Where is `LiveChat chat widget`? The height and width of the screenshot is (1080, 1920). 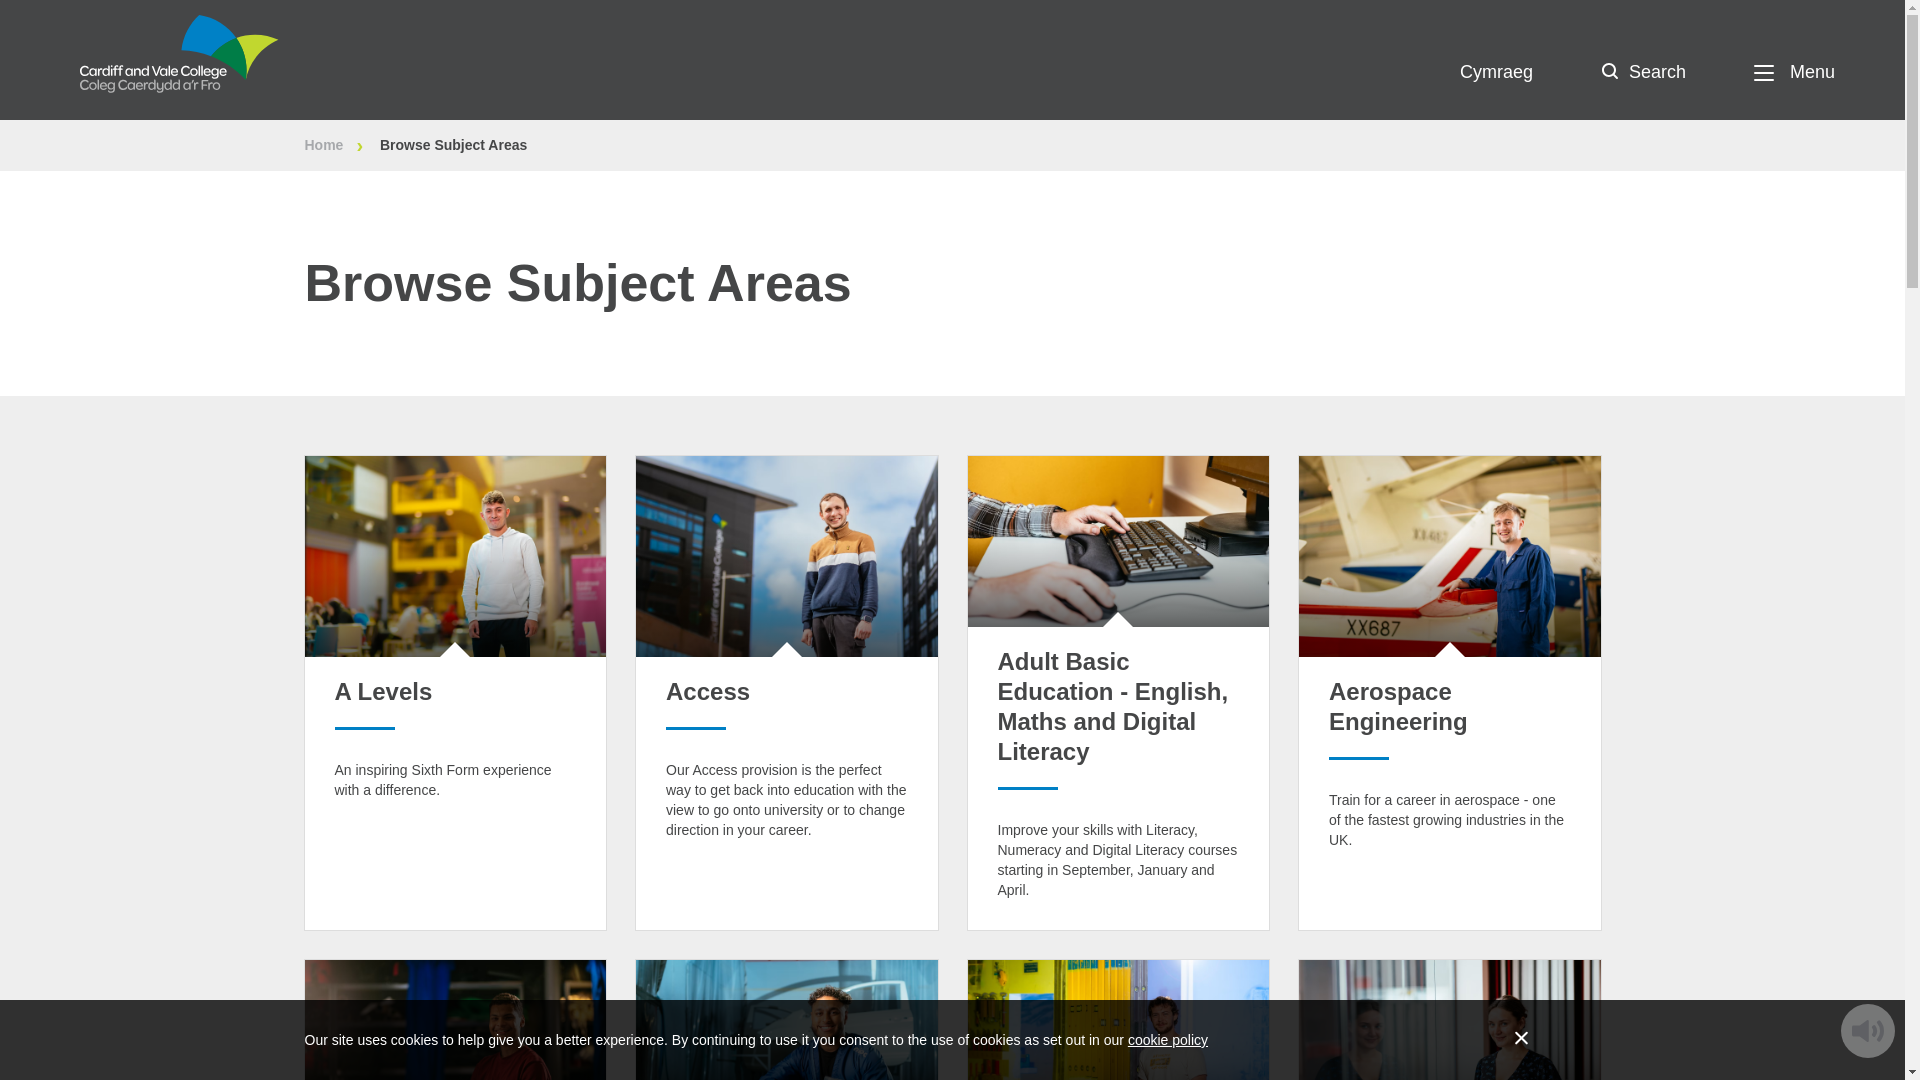 LiveChat chat widget is located at coordinates (42, 1038).